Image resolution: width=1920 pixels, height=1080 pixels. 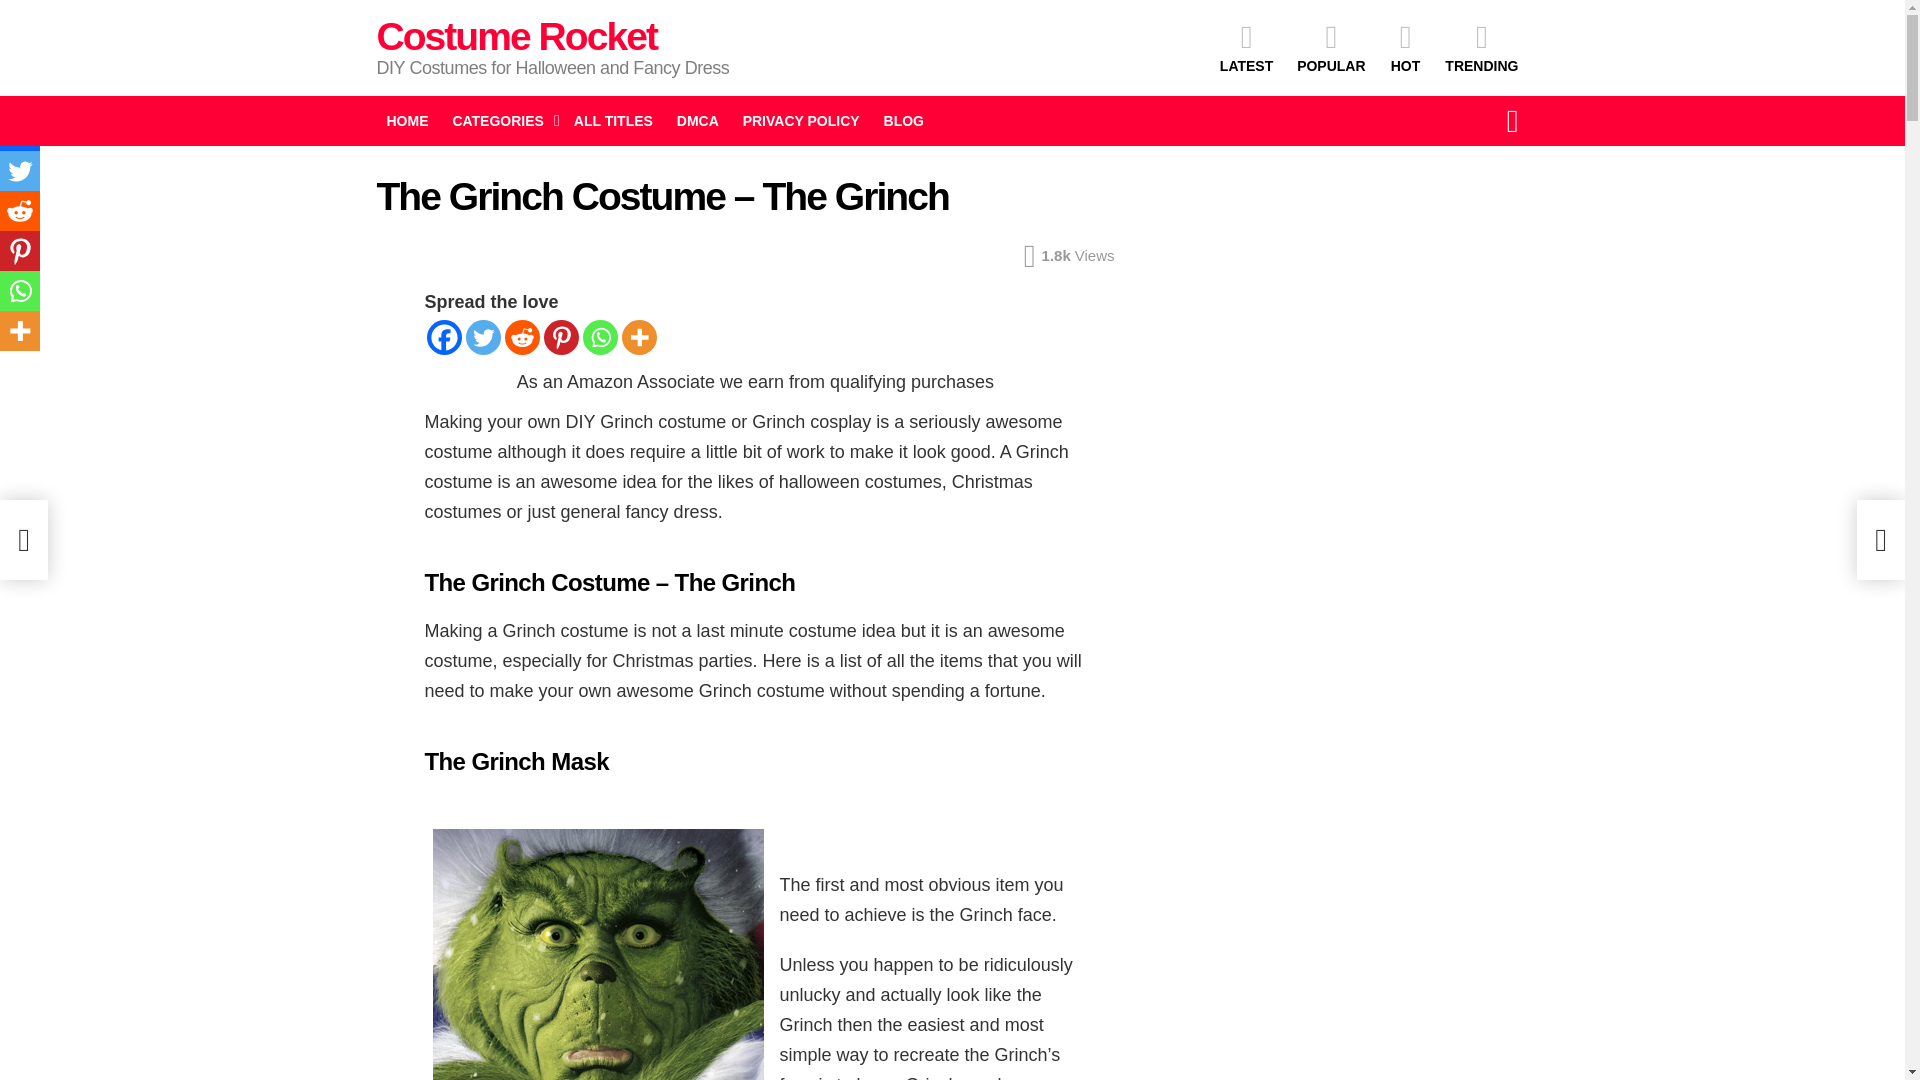 I want to click on ALL TITLES, so click(x=613, y=120).